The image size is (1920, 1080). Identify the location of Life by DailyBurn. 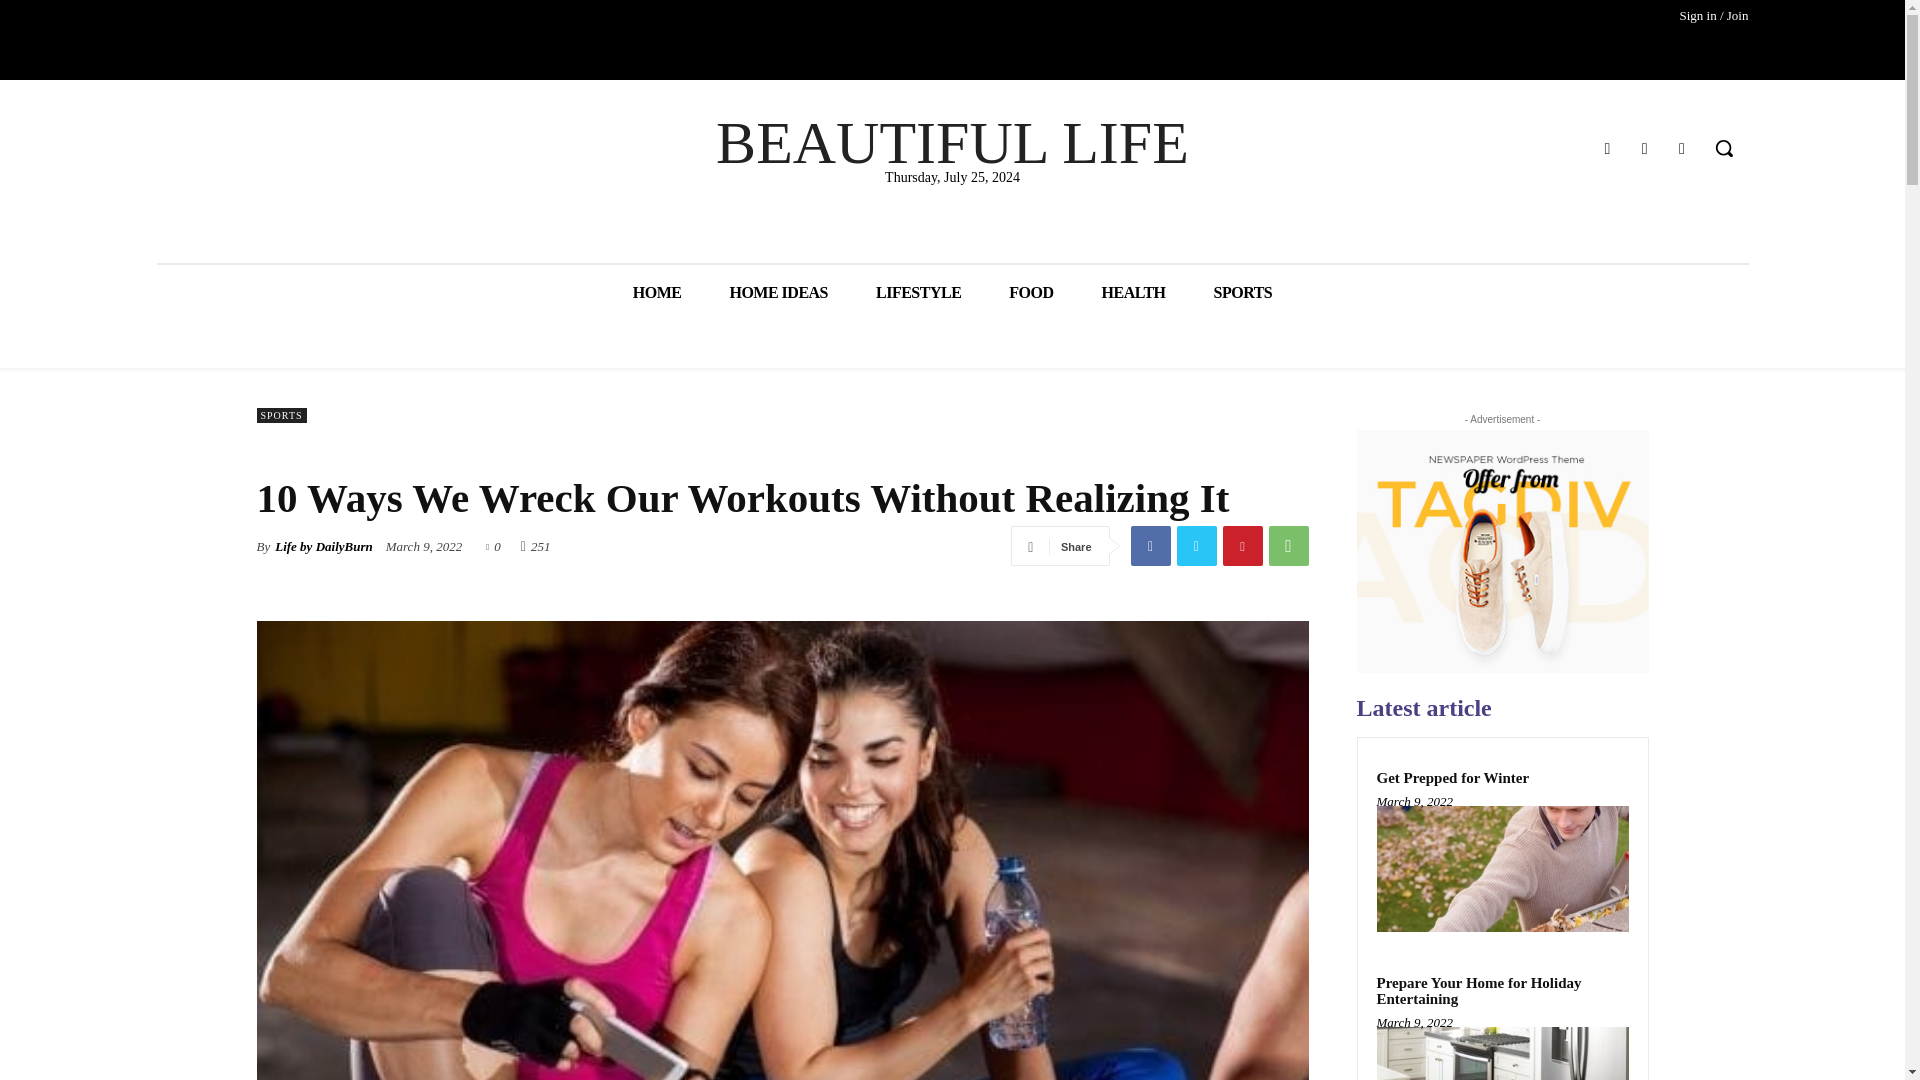
(323, 546).